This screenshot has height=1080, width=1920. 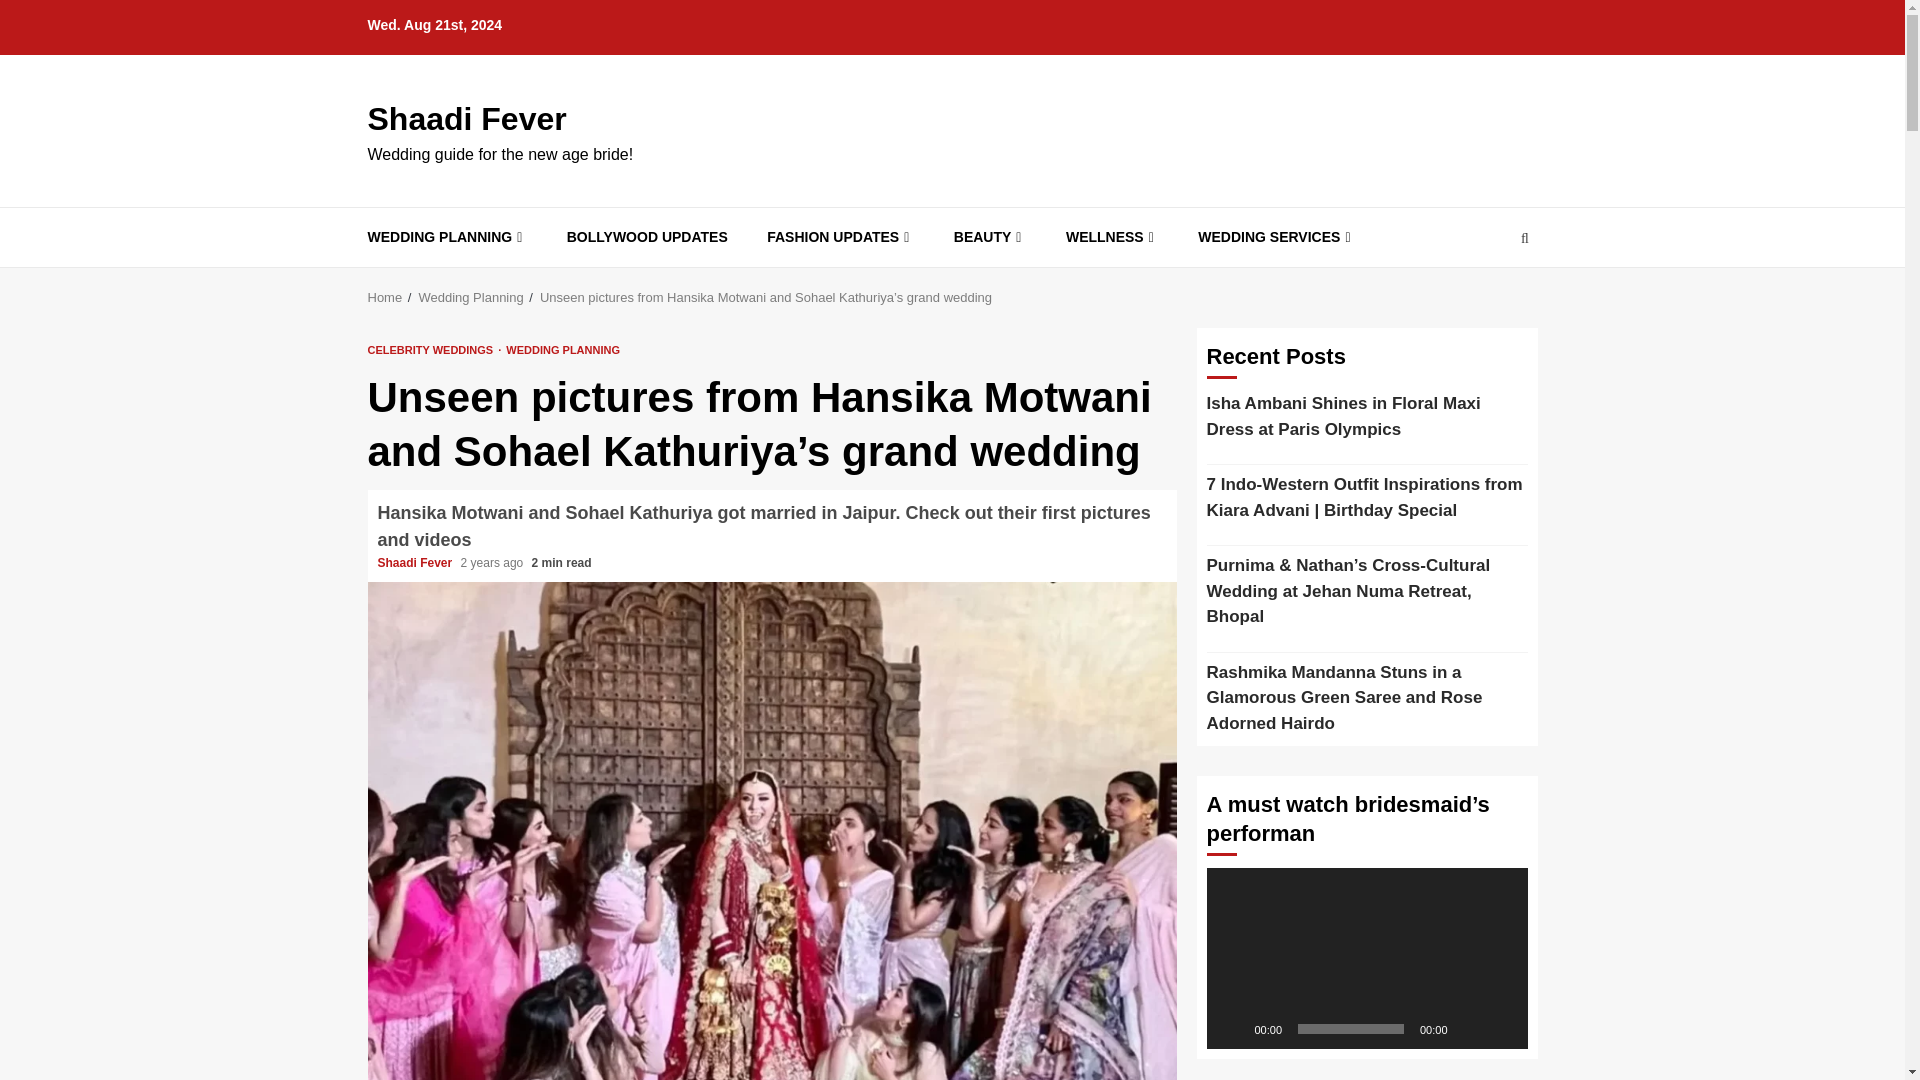 I want to click on Mute, so click(x=1470, y=1028).